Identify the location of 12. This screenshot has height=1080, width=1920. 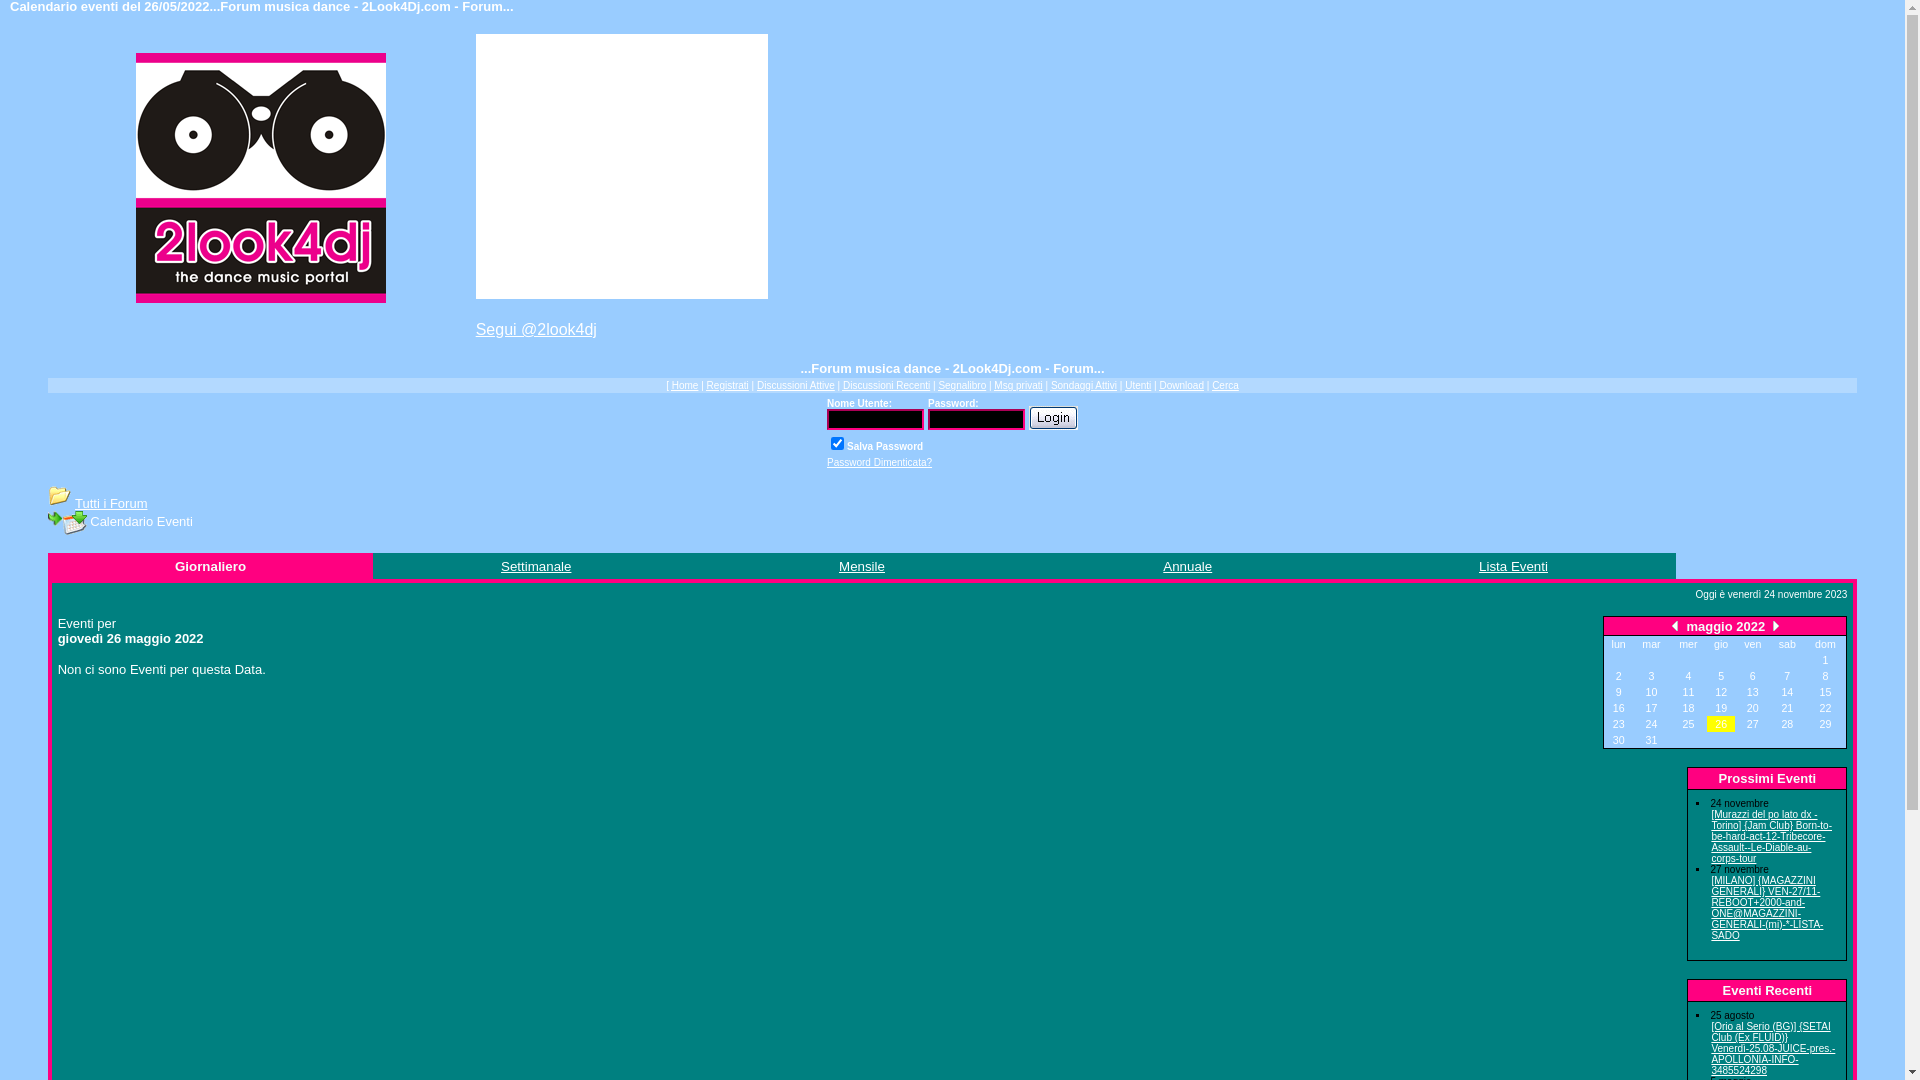
(1721, 692).